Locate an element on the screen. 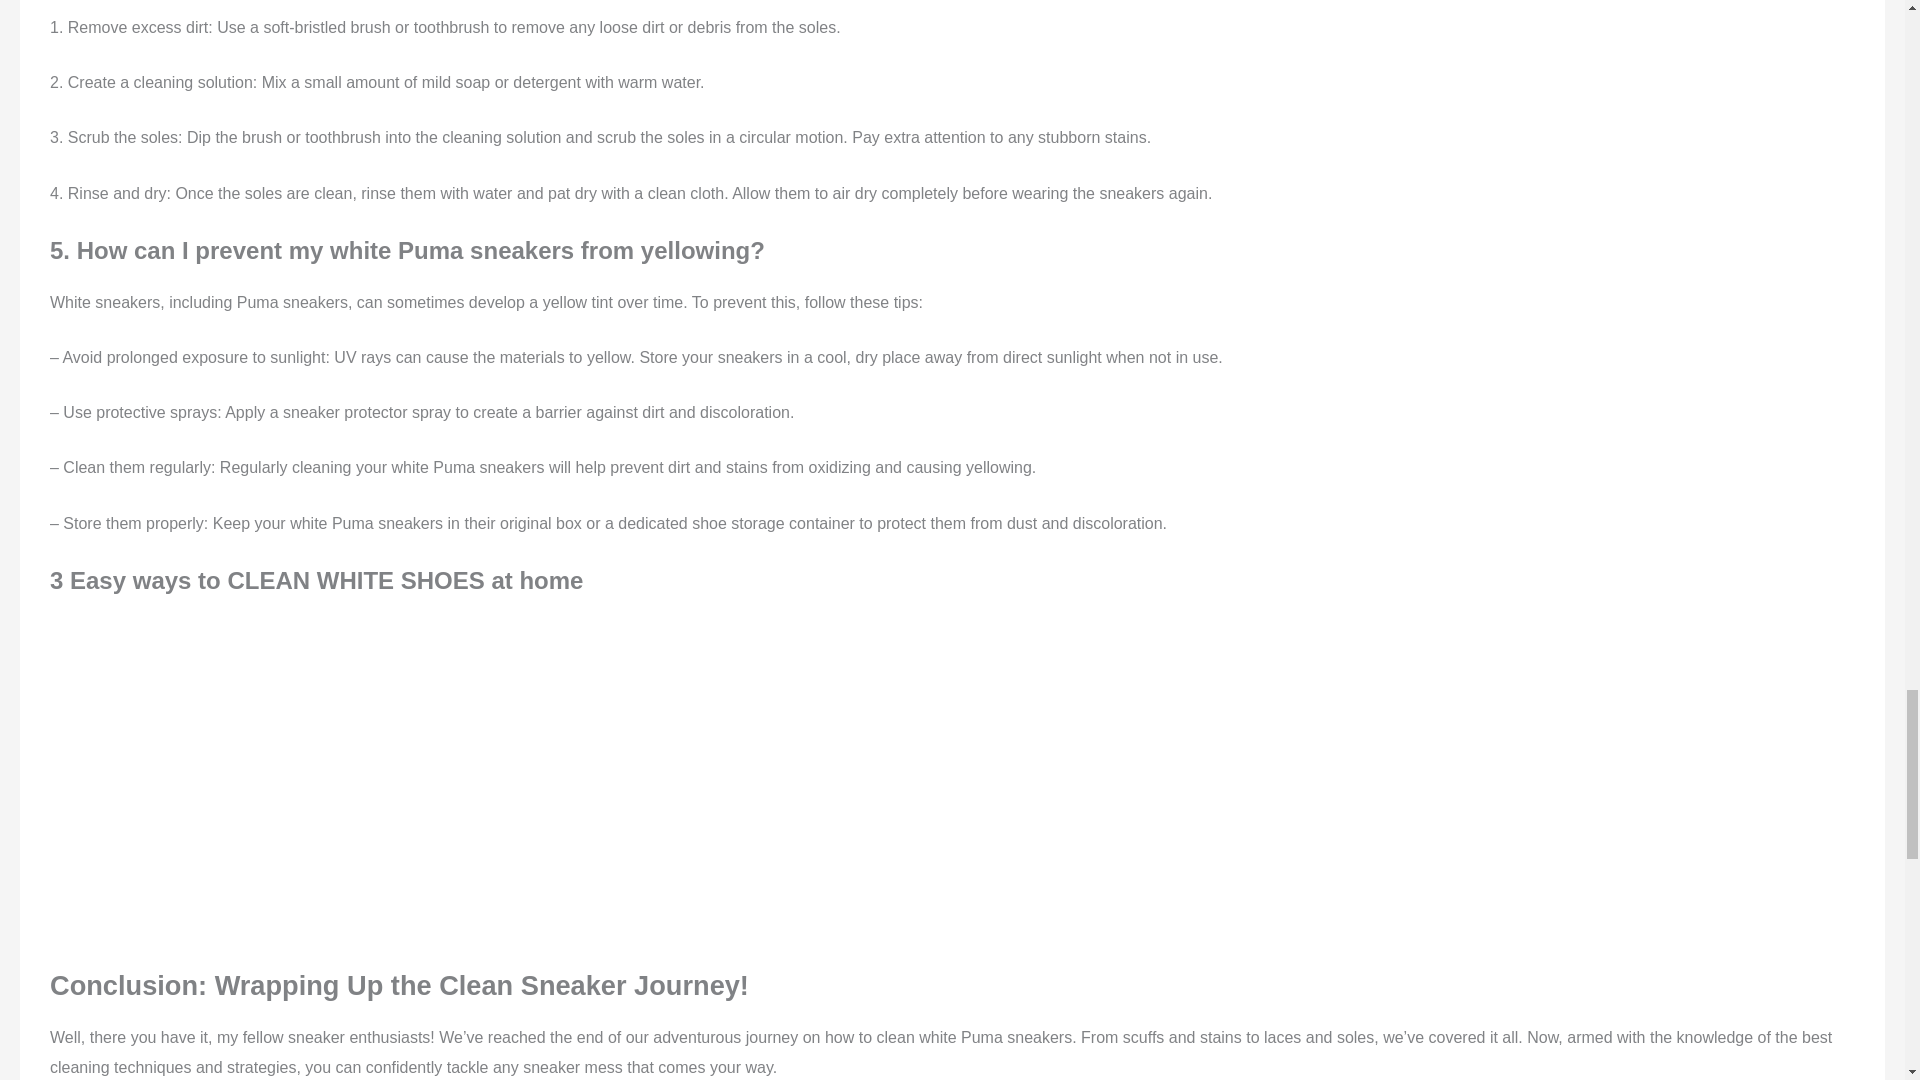  3 Easy ways to CLEAN WHITE SHOES at home is located at coordinates (330, 775).